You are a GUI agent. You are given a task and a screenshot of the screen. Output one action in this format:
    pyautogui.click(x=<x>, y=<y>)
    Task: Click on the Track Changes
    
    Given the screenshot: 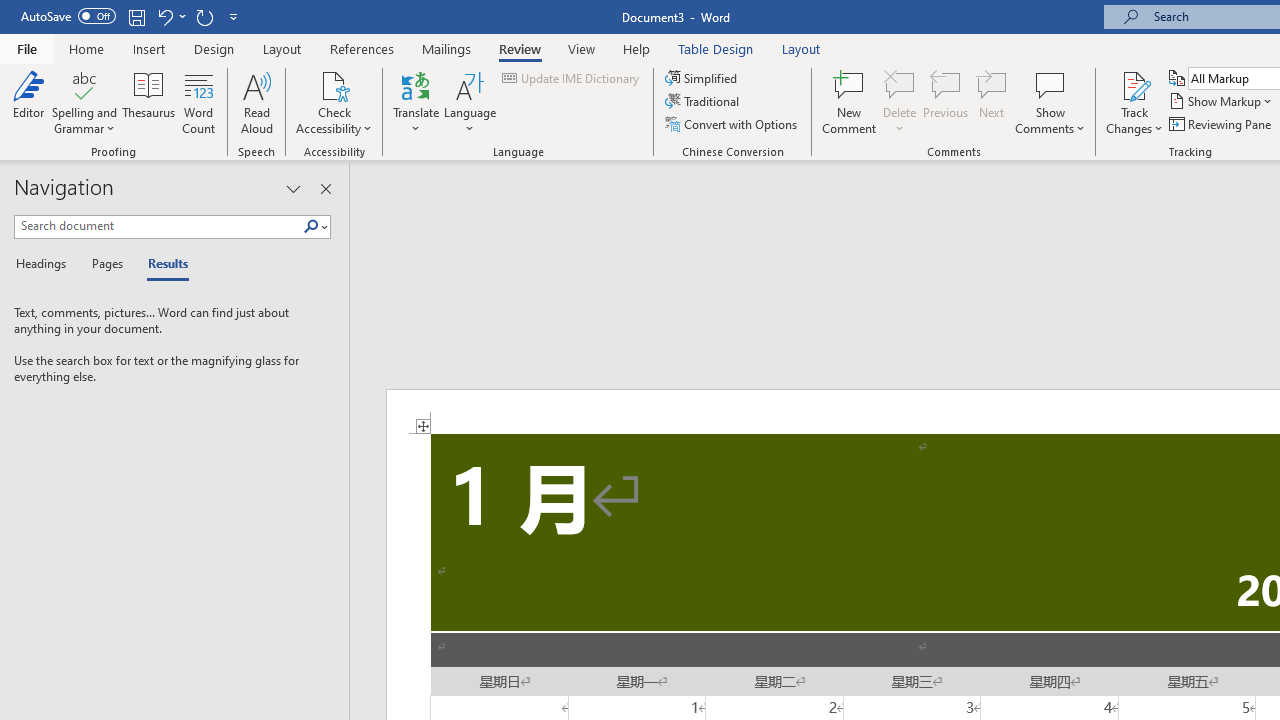 What is the action you would take?
    pyautogui.click(x=1134, y=102)
    